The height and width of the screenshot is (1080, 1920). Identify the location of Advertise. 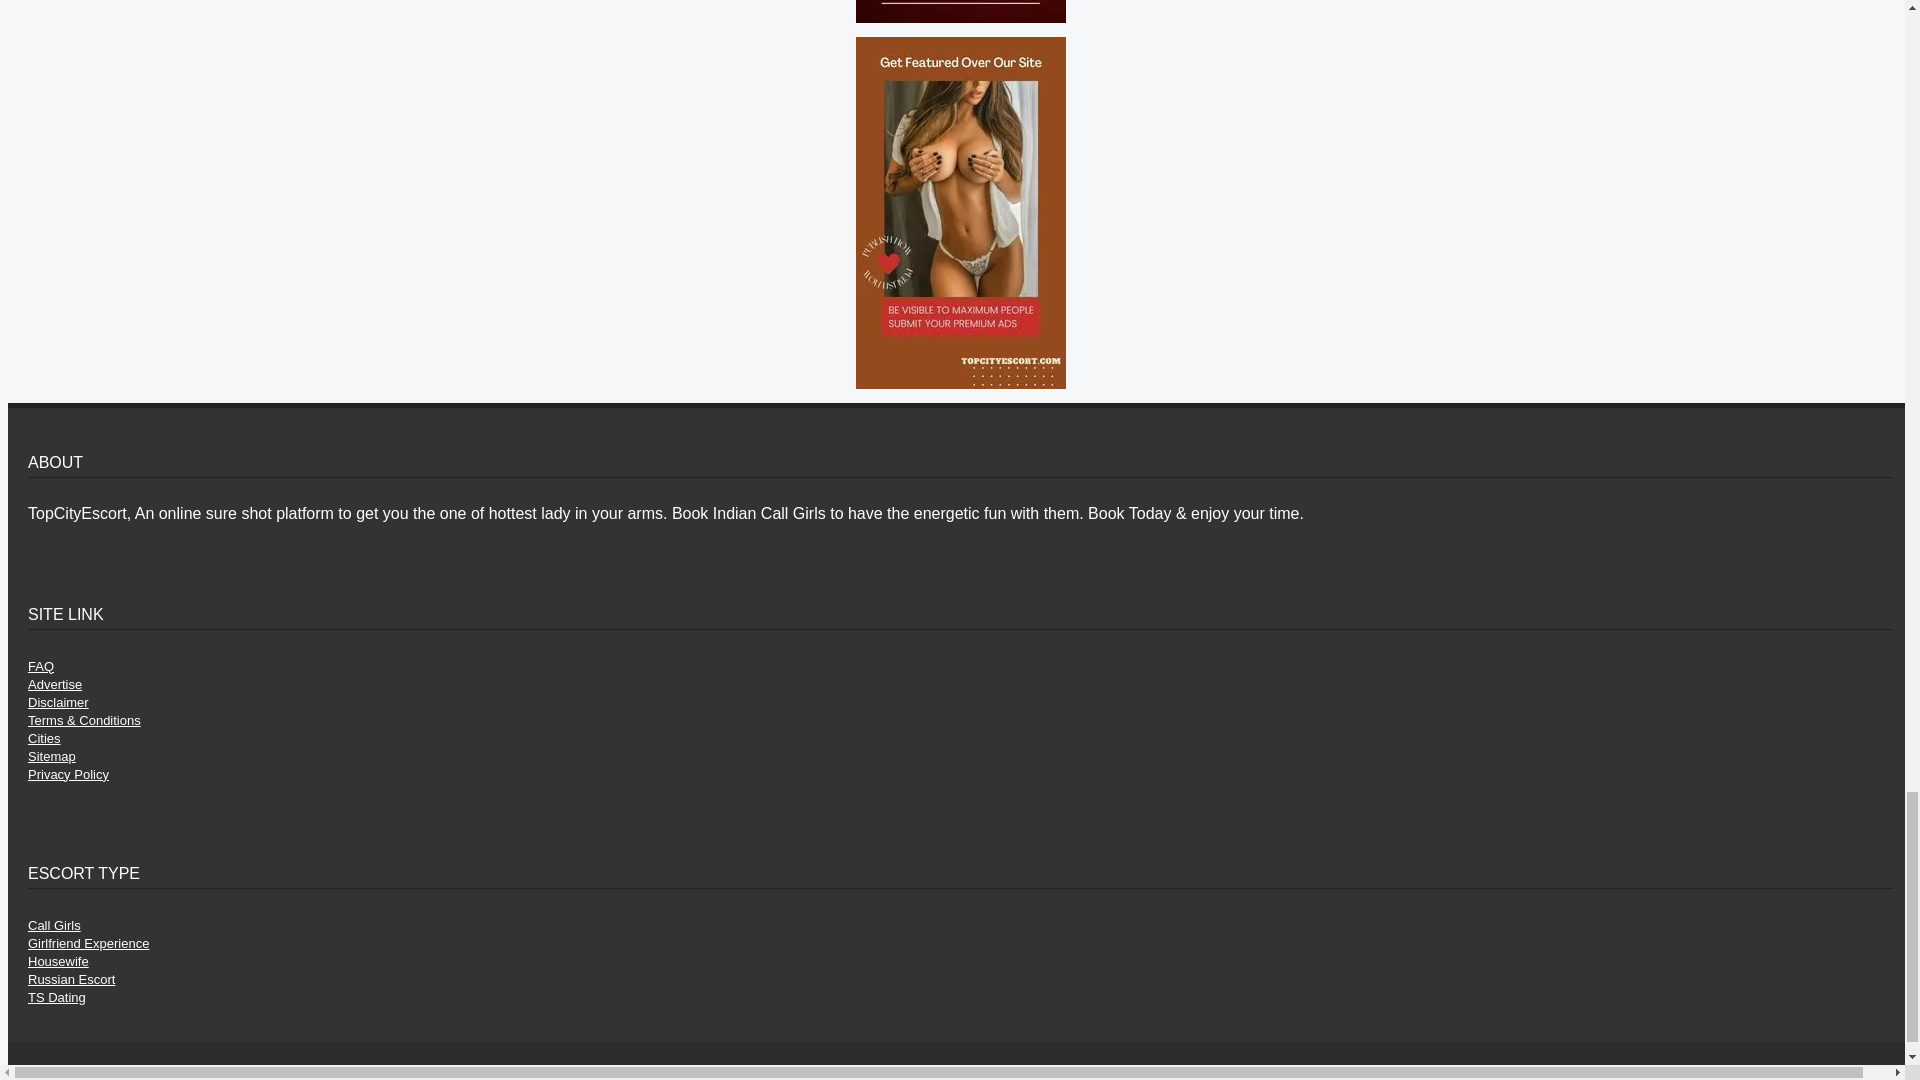
(55, 684).